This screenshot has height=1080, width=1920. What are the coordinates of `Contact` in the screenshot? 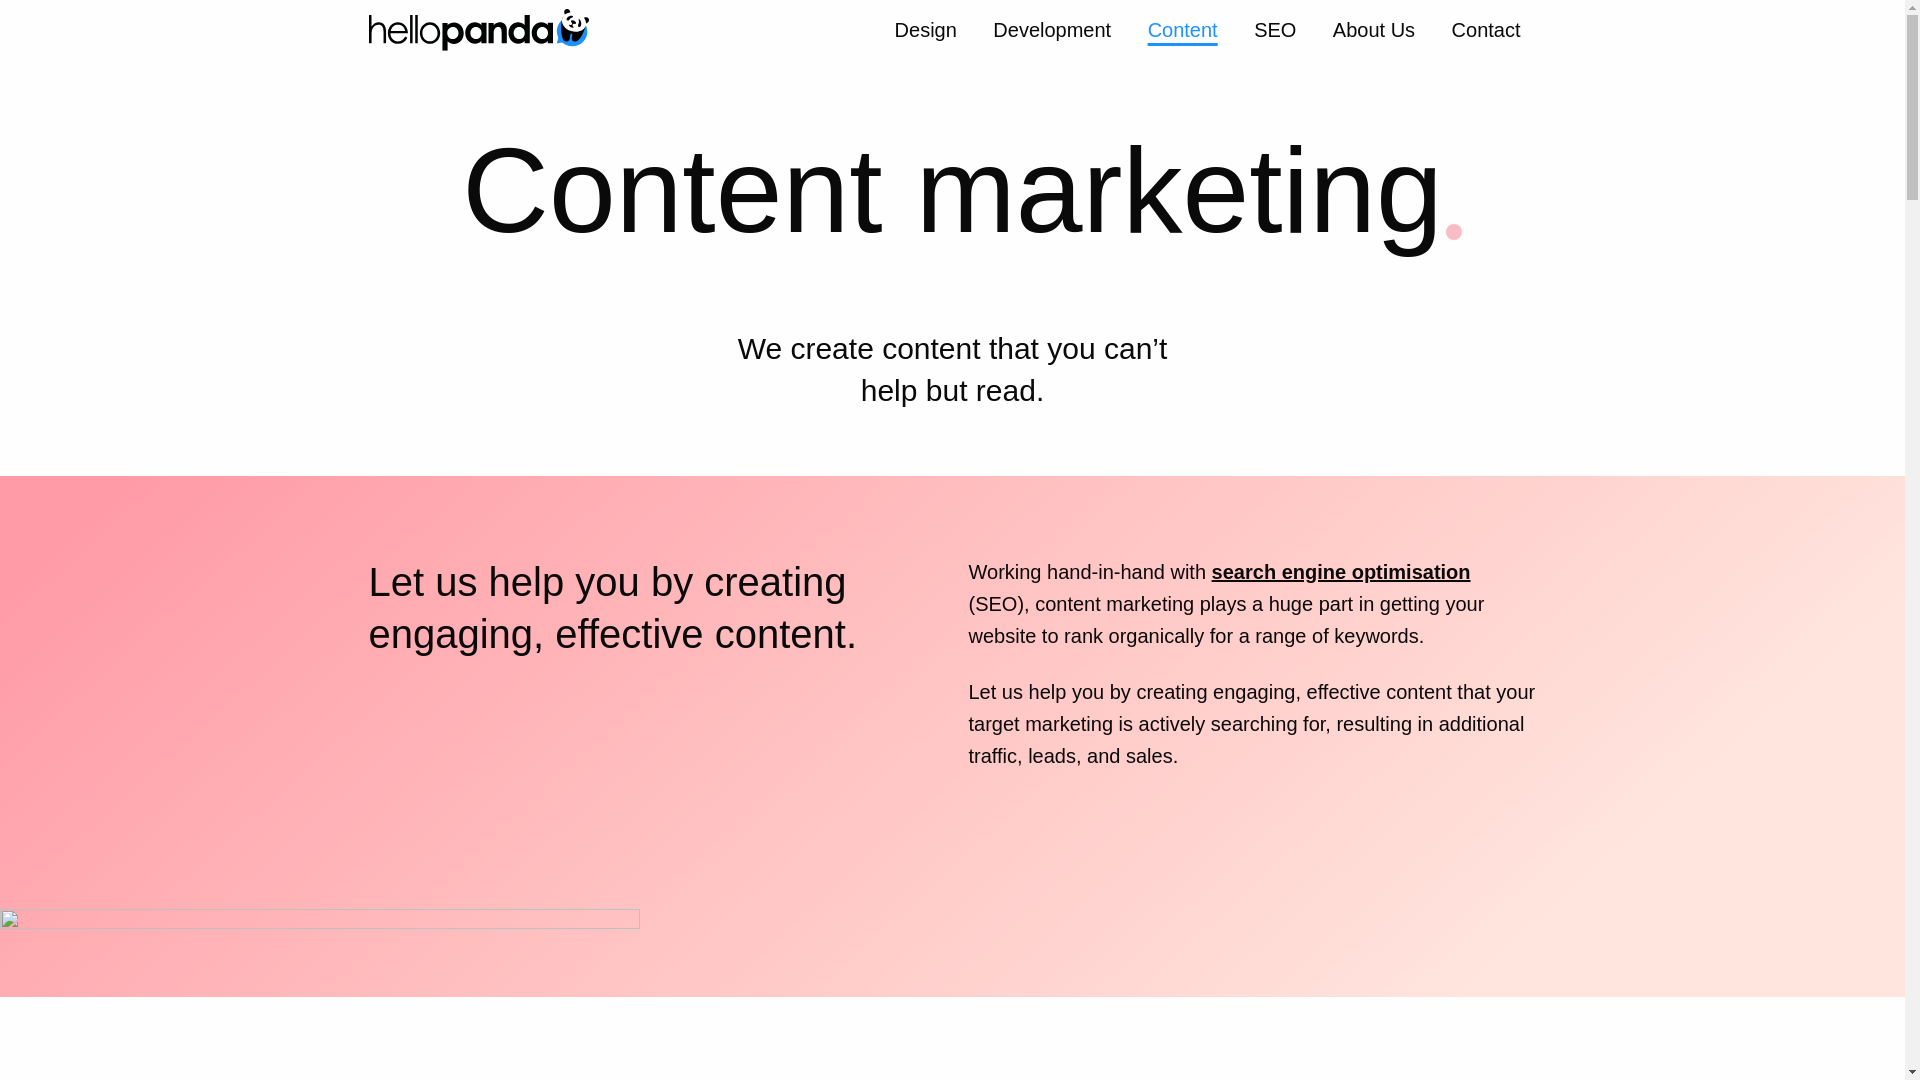 It's located at (1486, 32).